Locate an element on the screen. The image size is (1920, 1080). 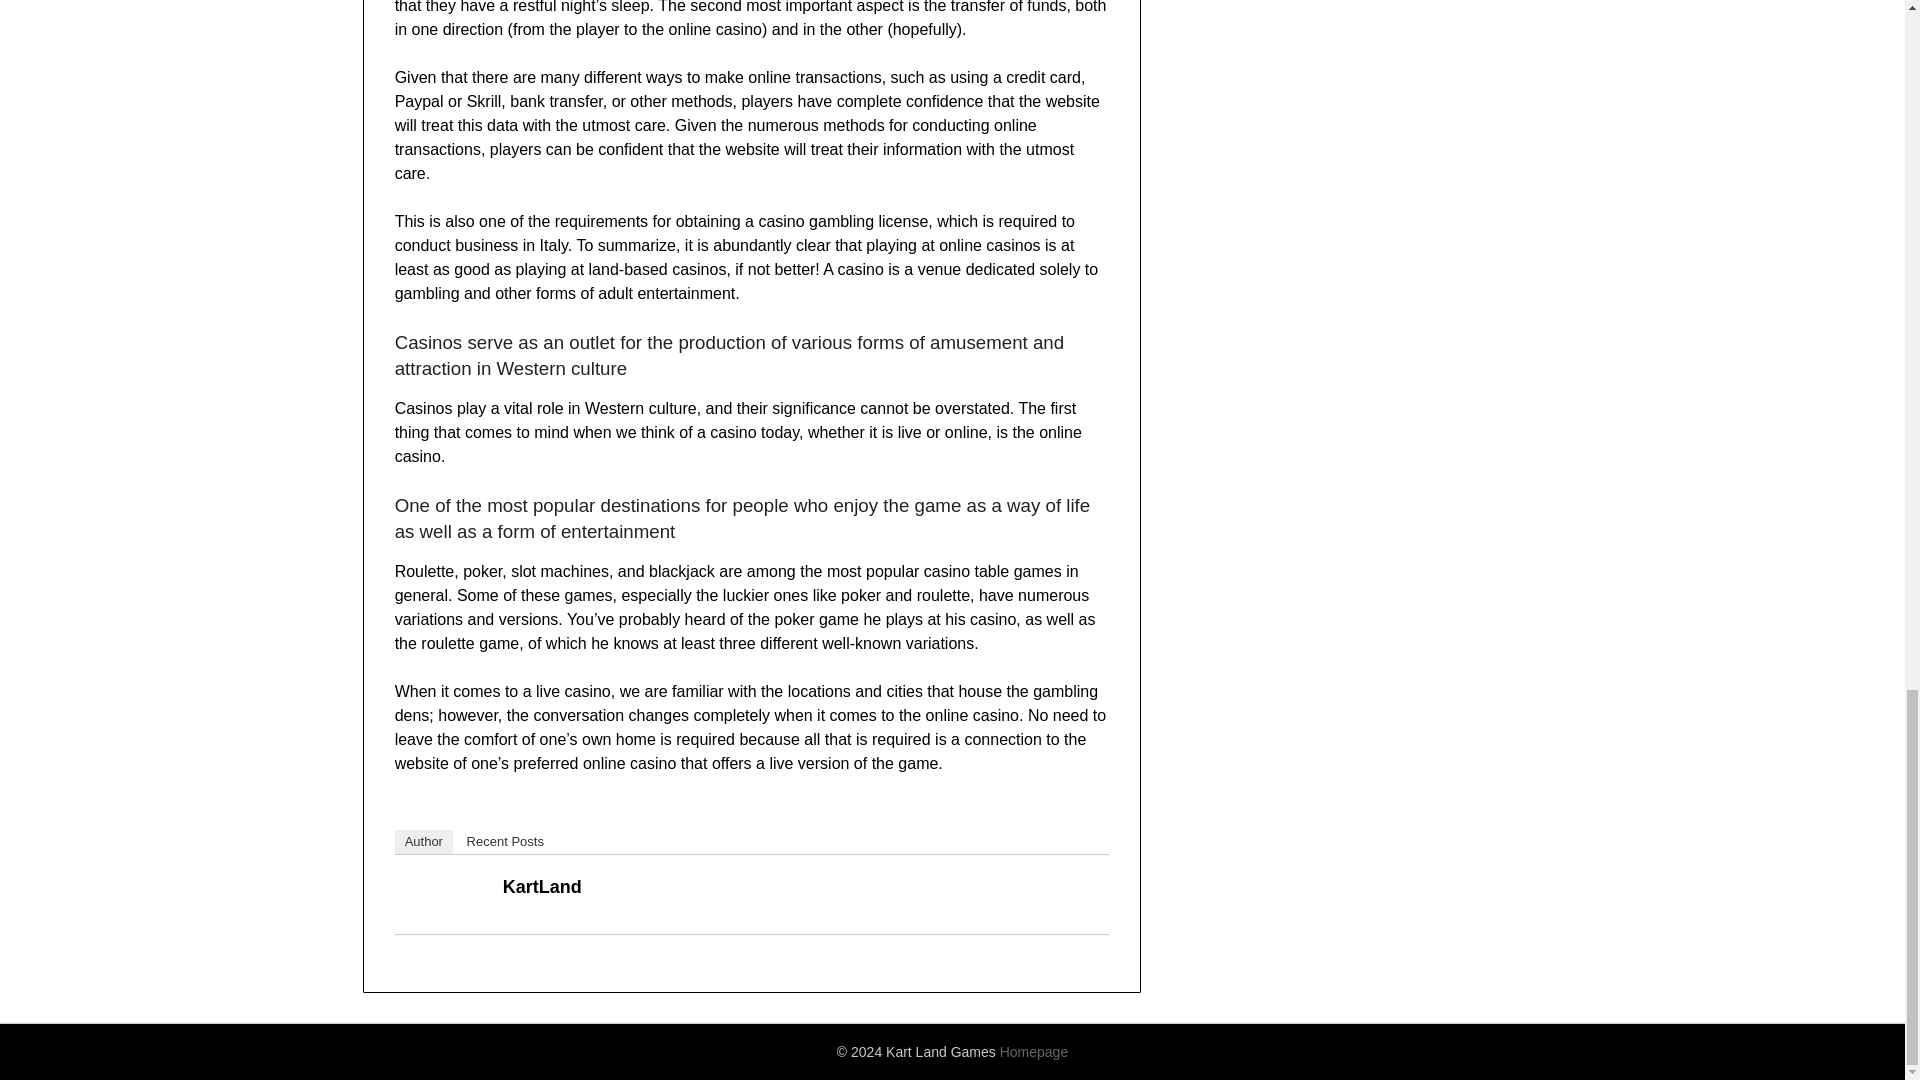
KartLand is located at coordinates (542, 886).